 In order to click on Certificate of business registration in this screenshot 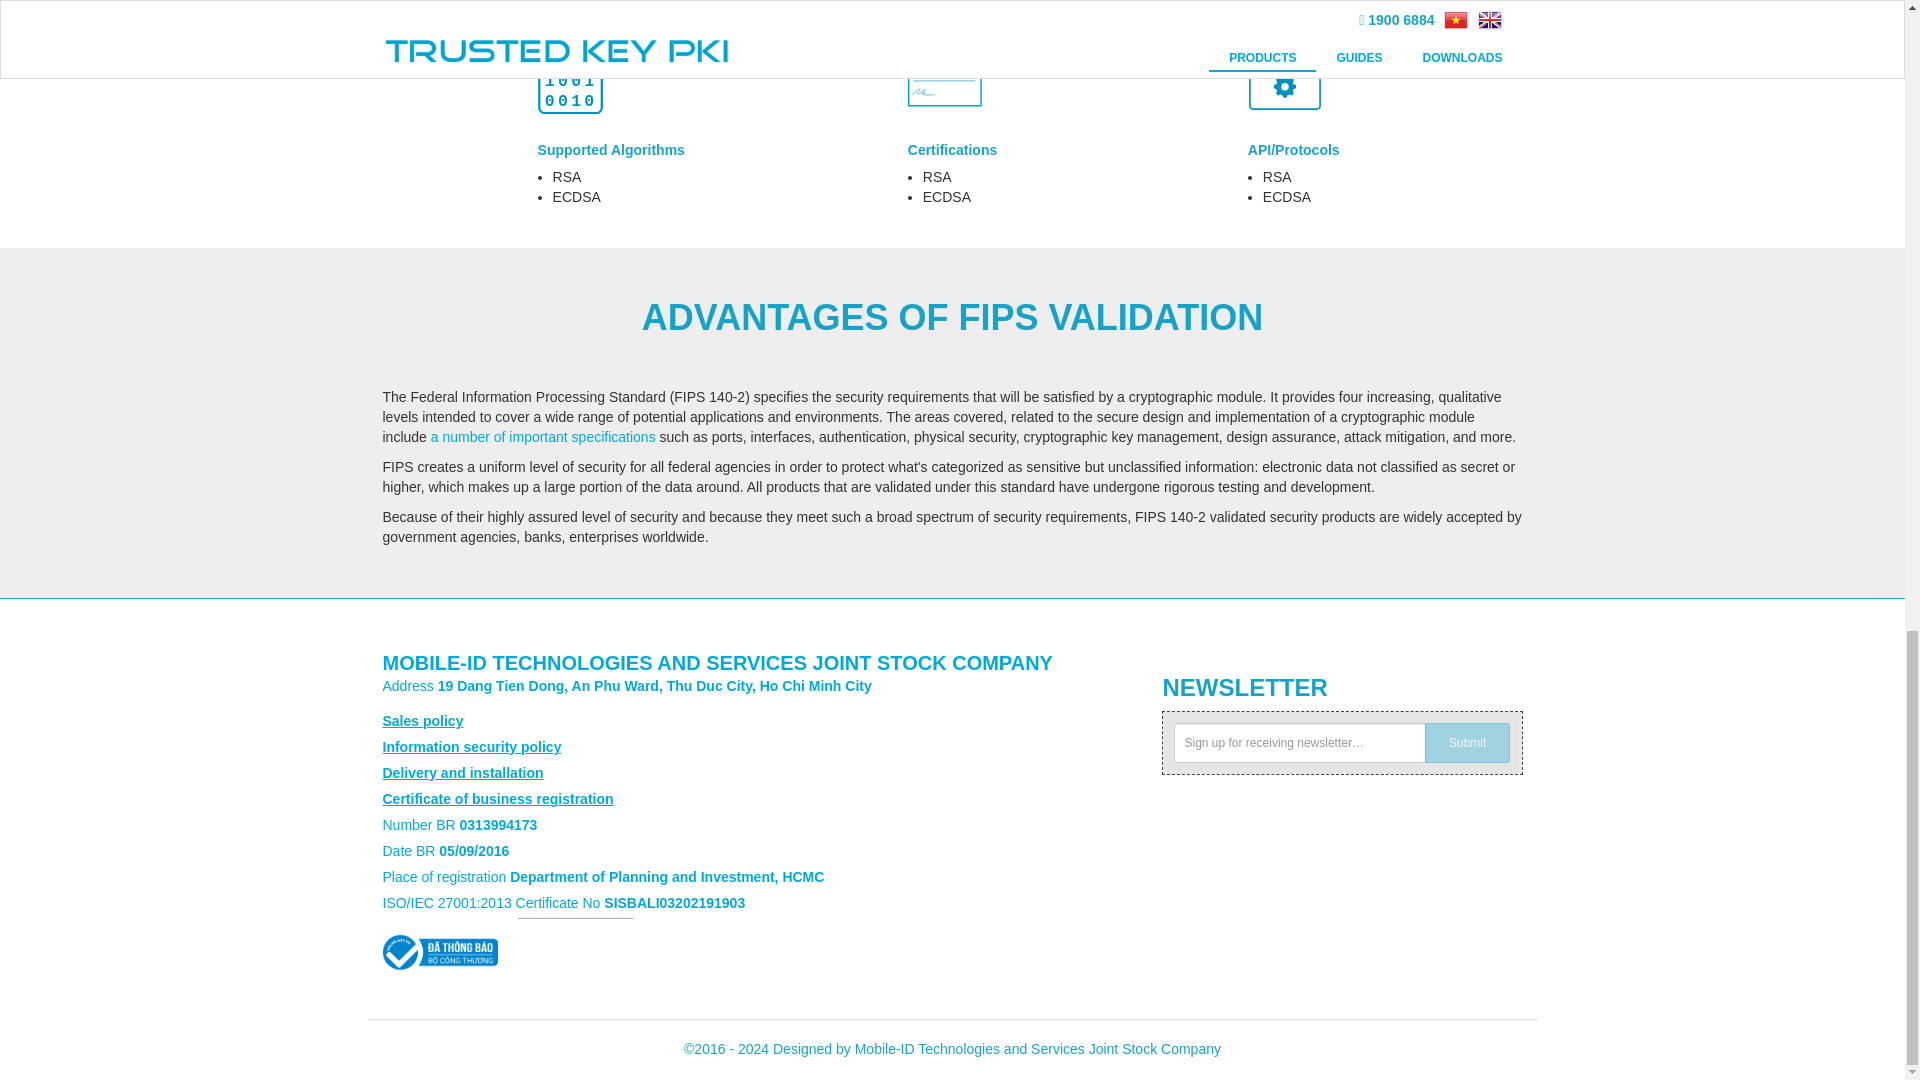, I will do `click(497, 798)`.